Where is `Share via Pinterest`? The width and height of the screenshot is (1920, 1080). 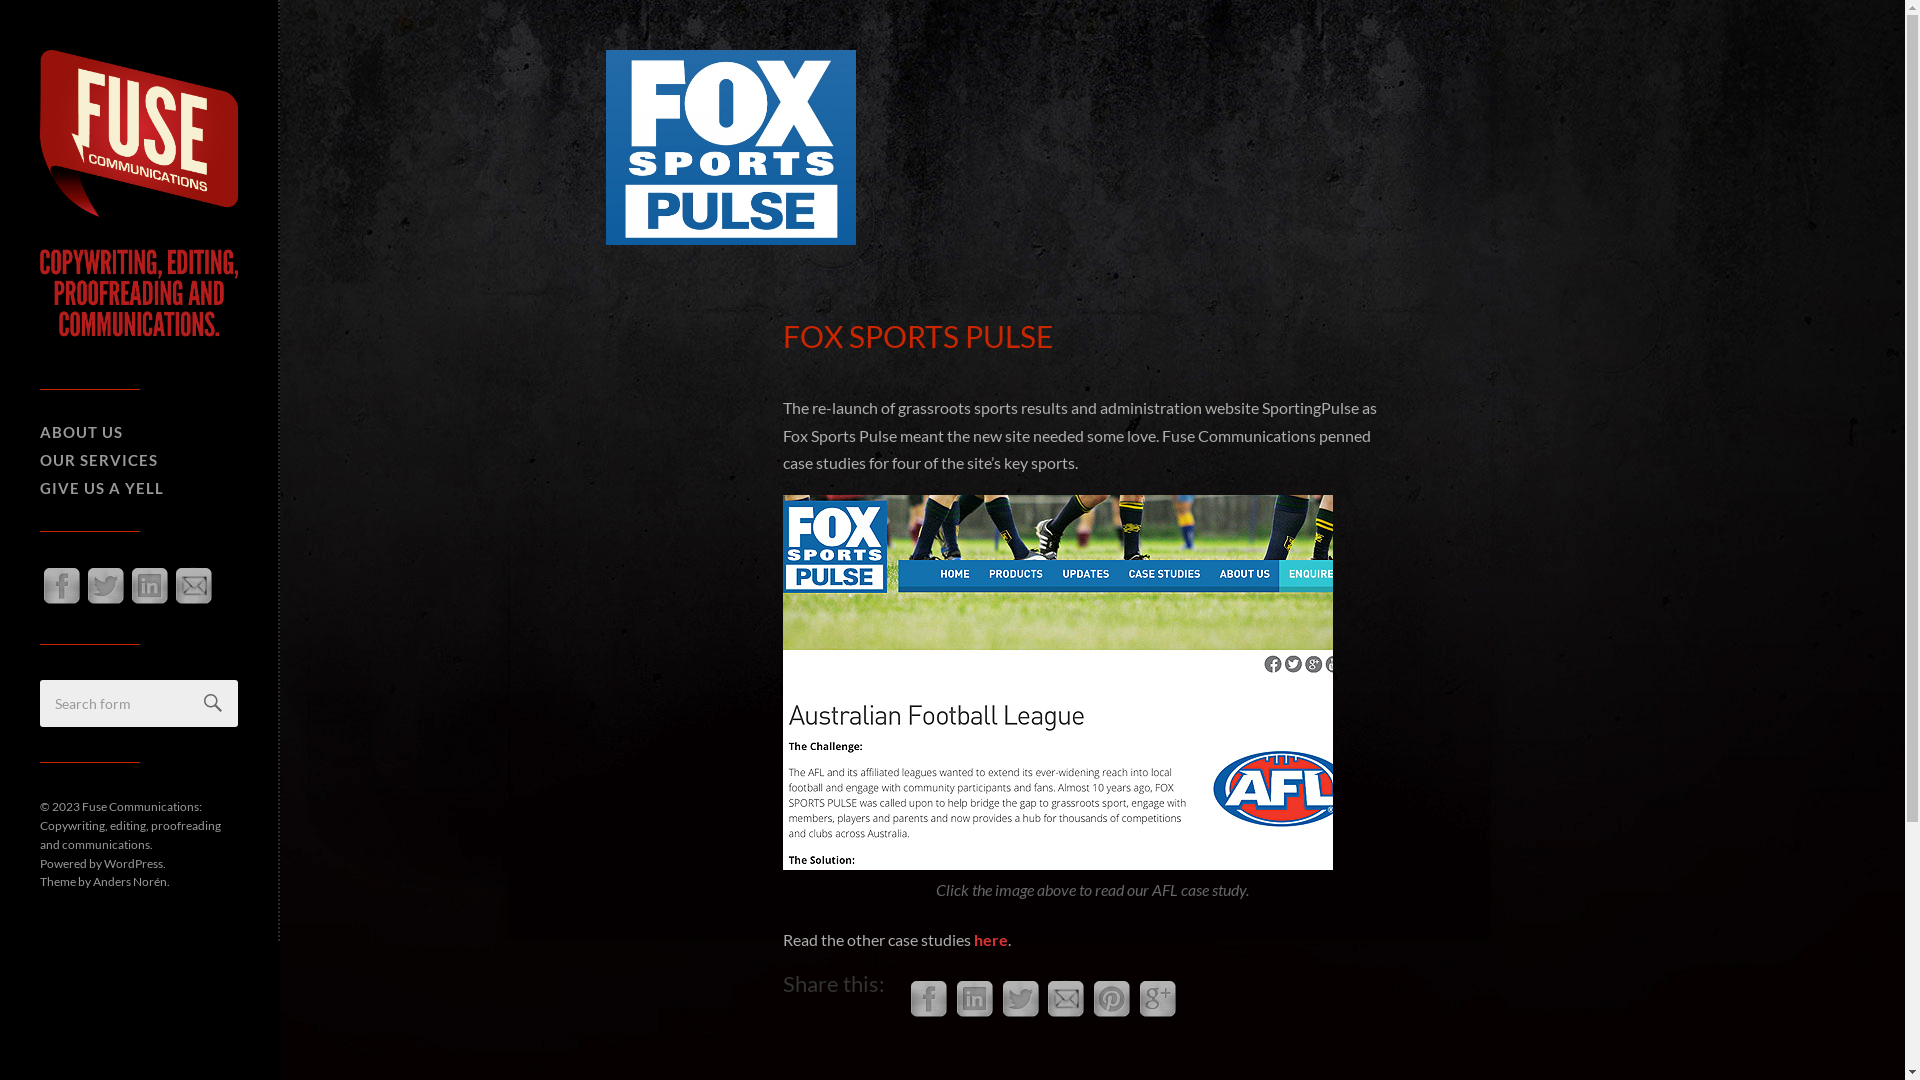
Share via Pinterest is located at coordinates (1112, 1014).